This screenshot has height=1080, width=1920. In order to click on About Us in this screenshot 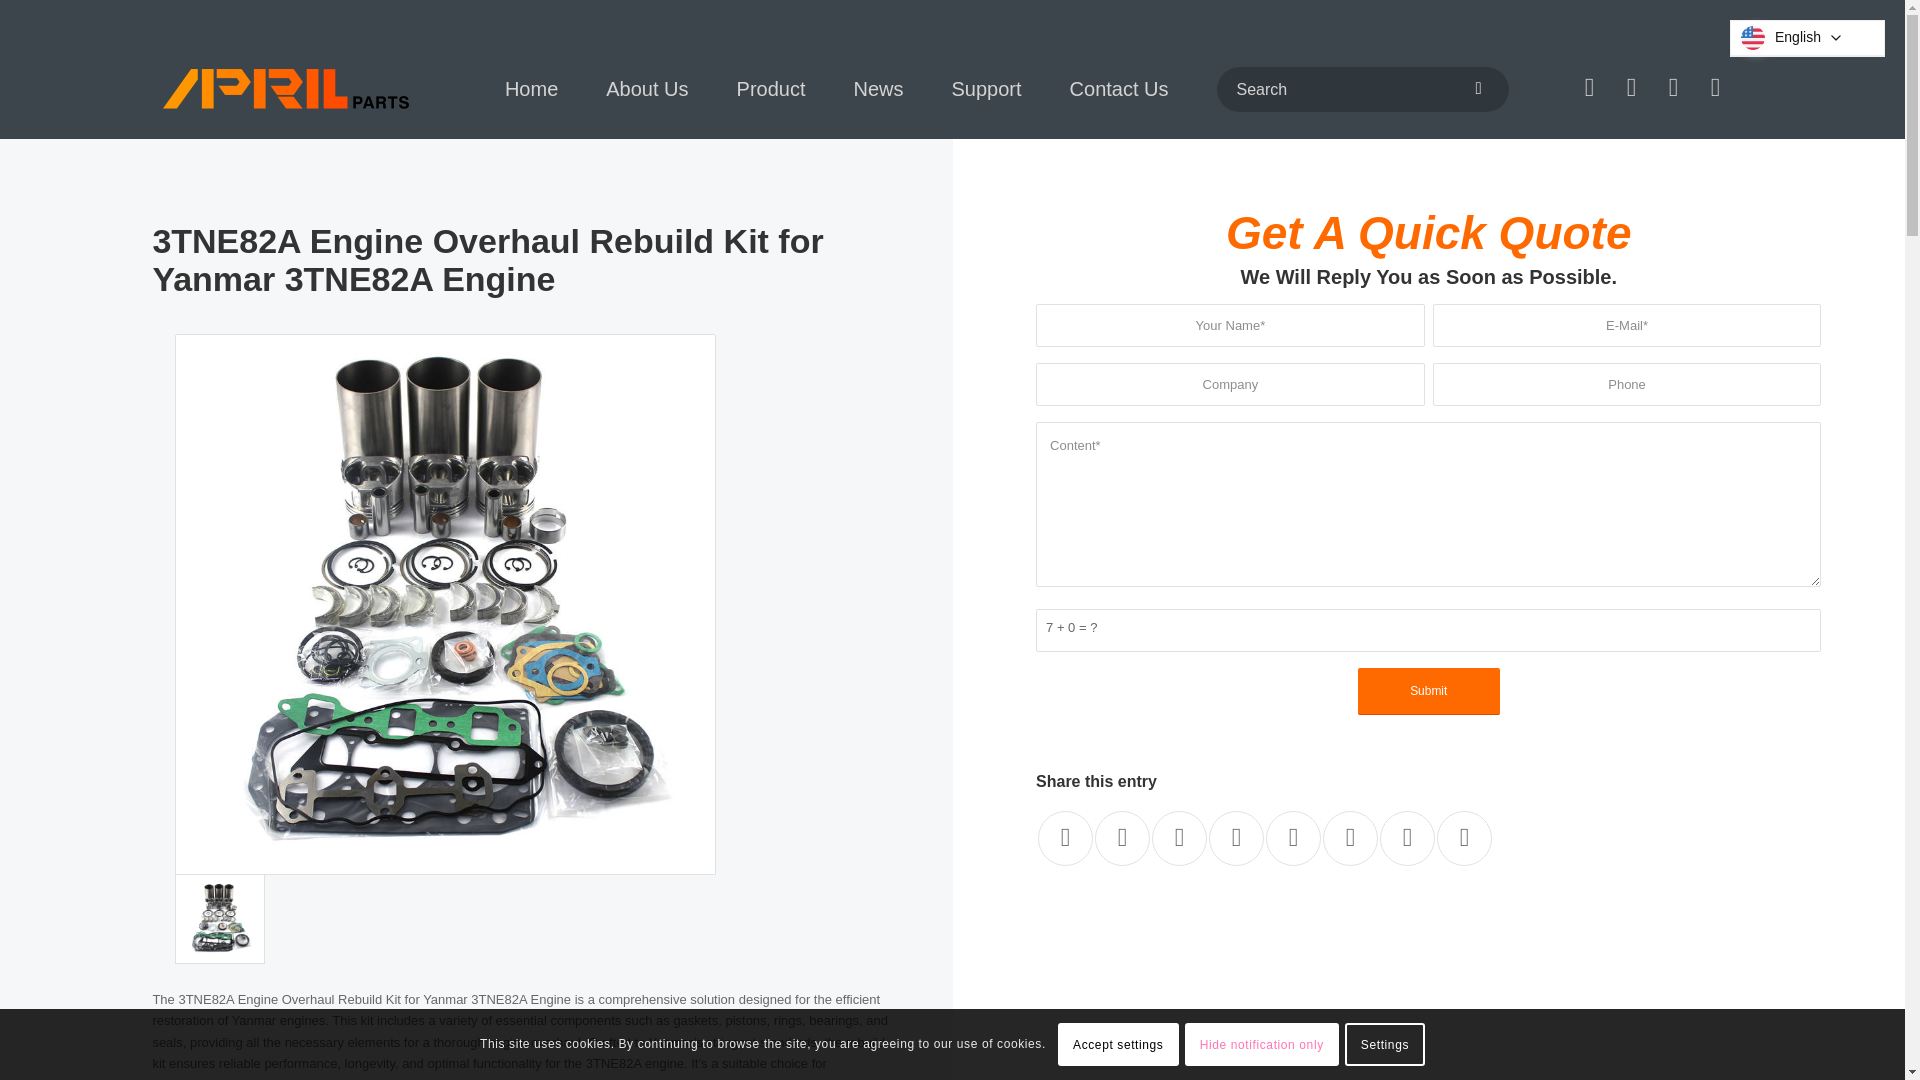, I will do `click(646, 88)`.